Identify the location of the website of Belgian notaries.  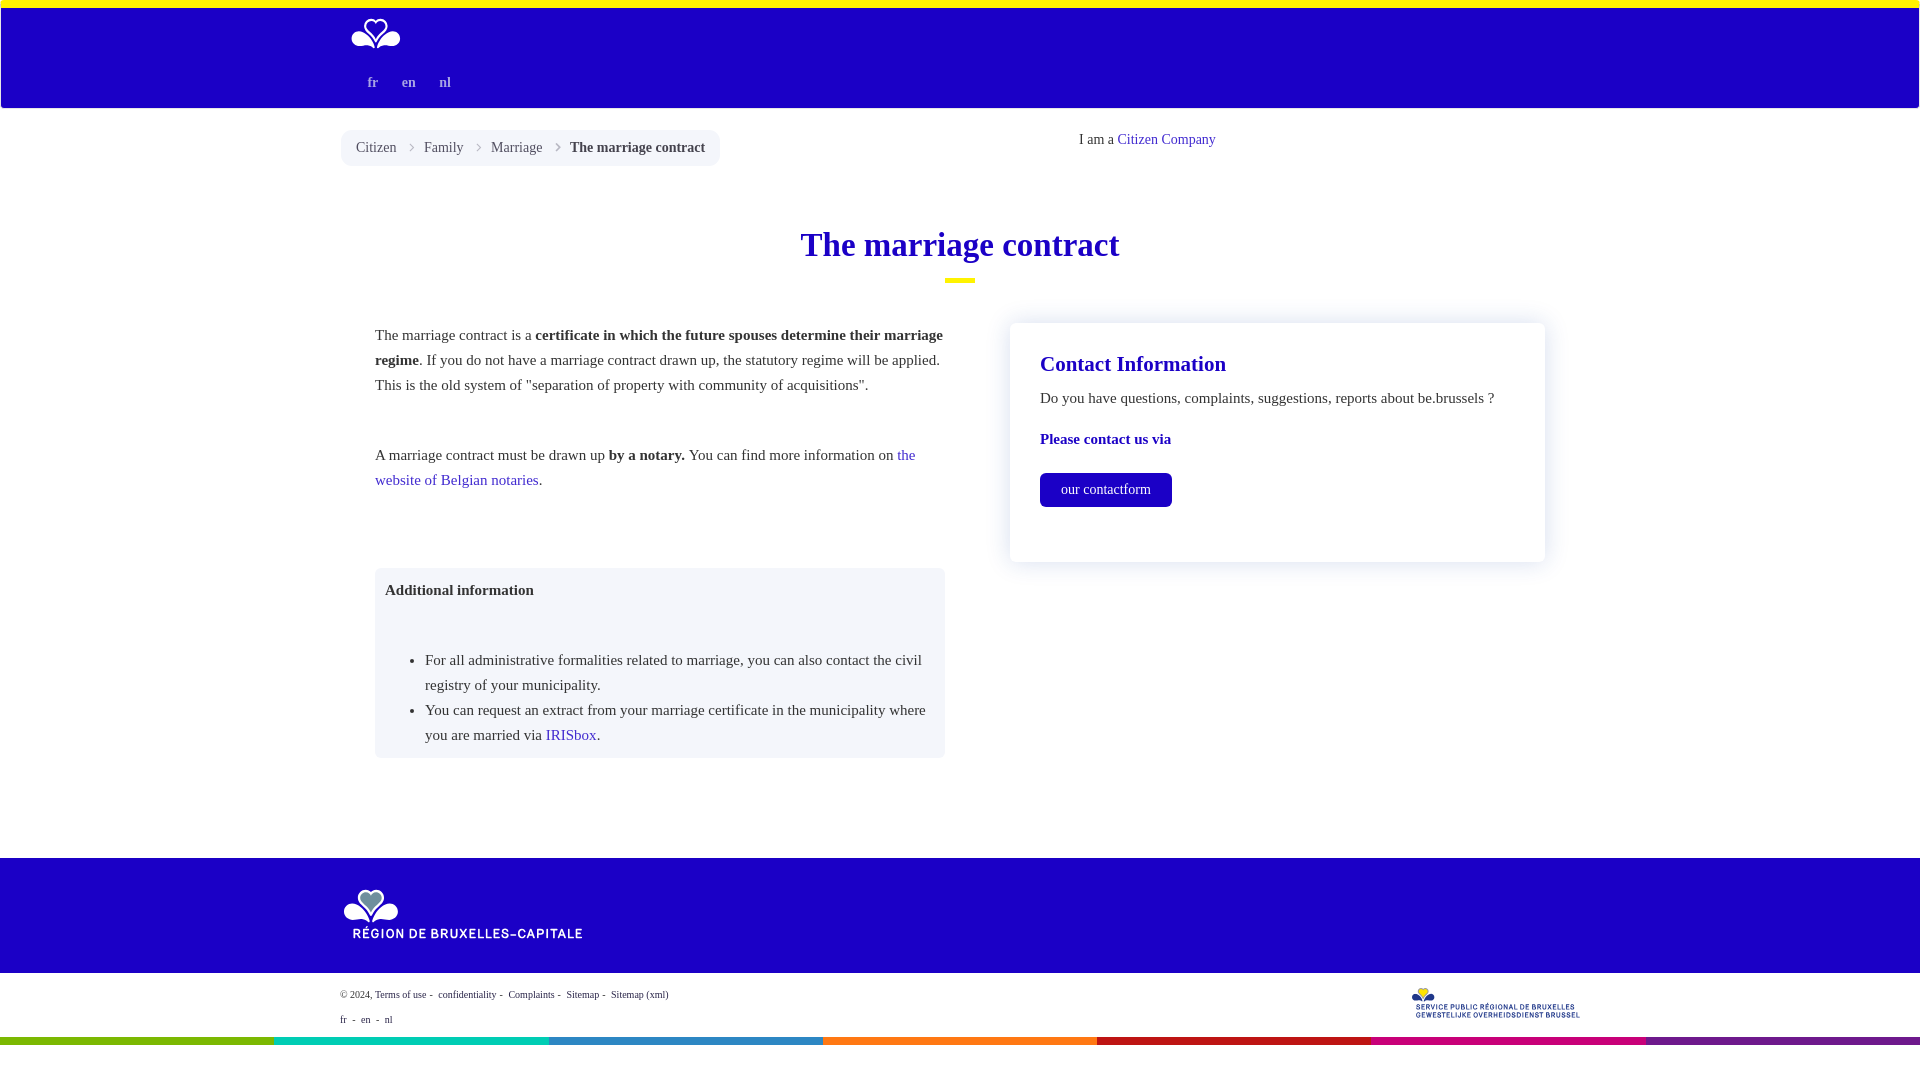
(644, 468).